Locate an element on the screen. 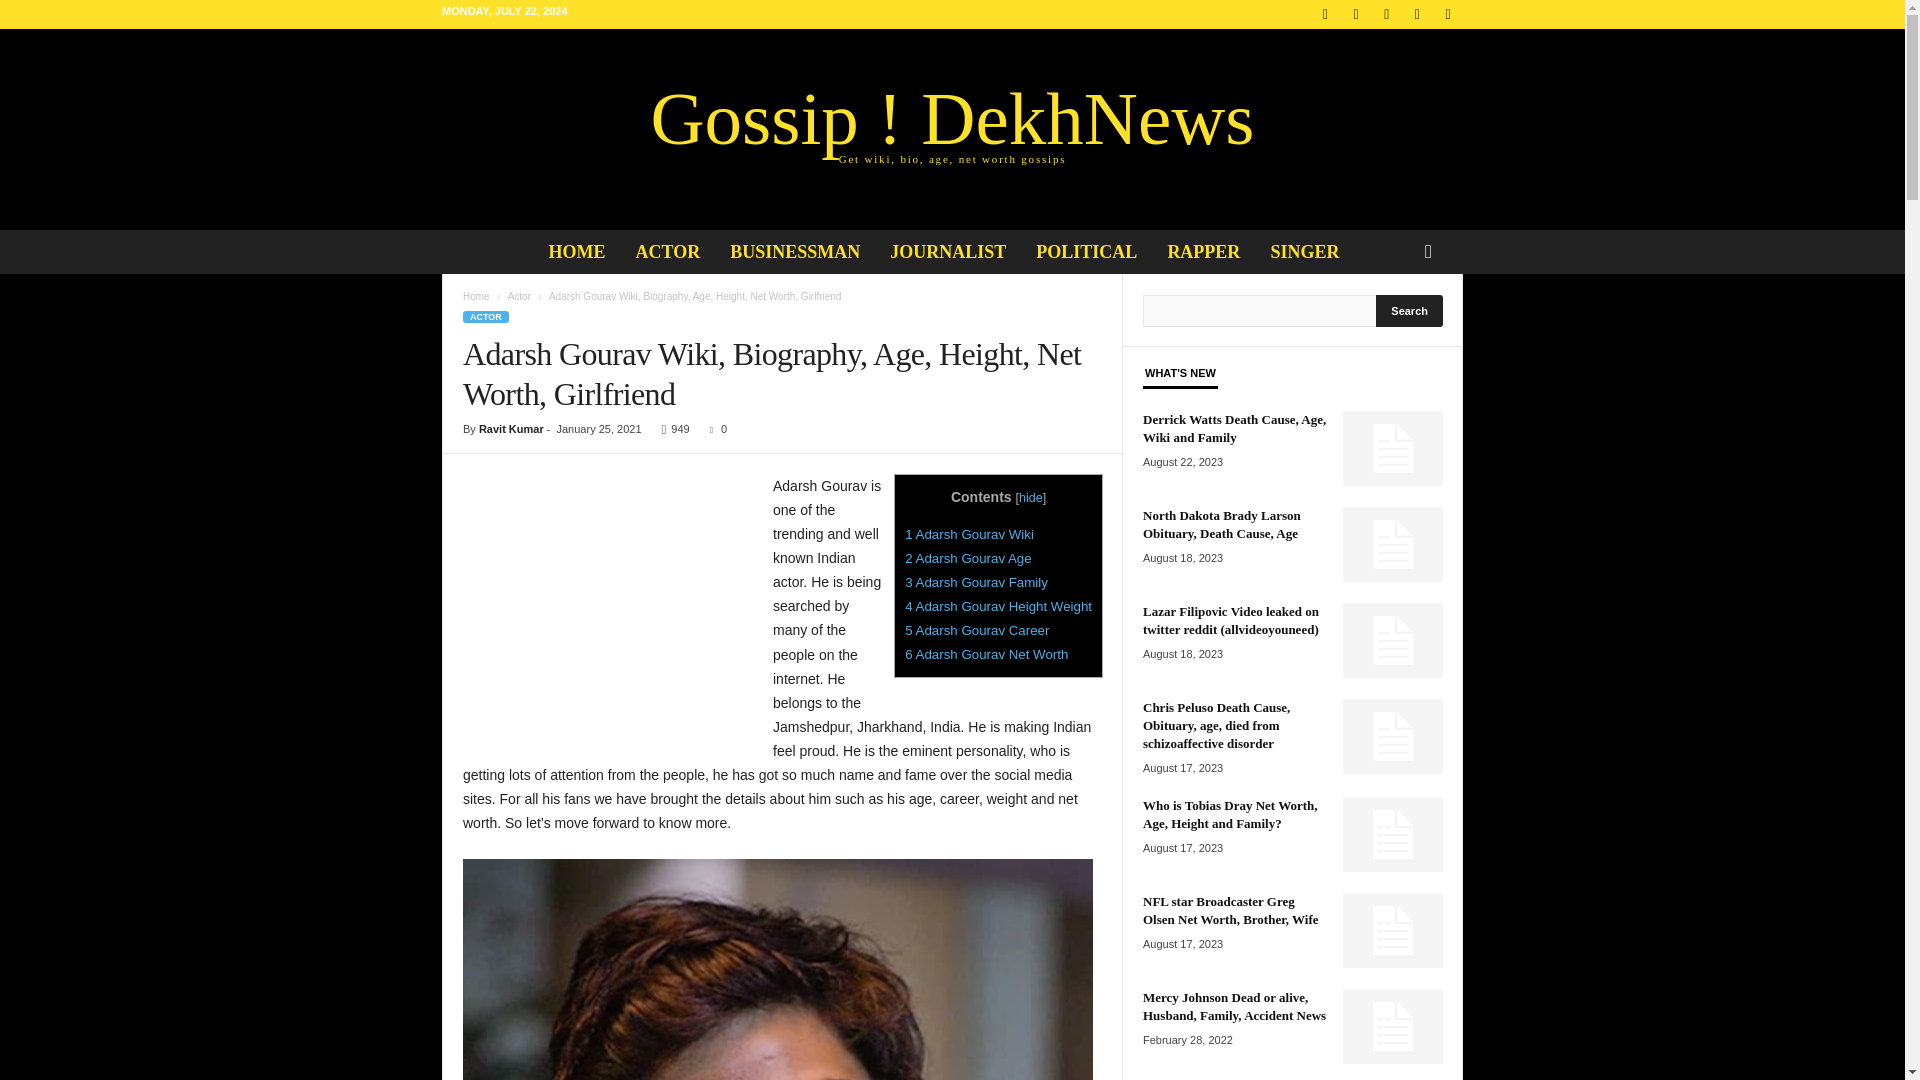 This screenshot has height=1080, width=1920. Ravit Kumar is located at coordinates (510, 429).